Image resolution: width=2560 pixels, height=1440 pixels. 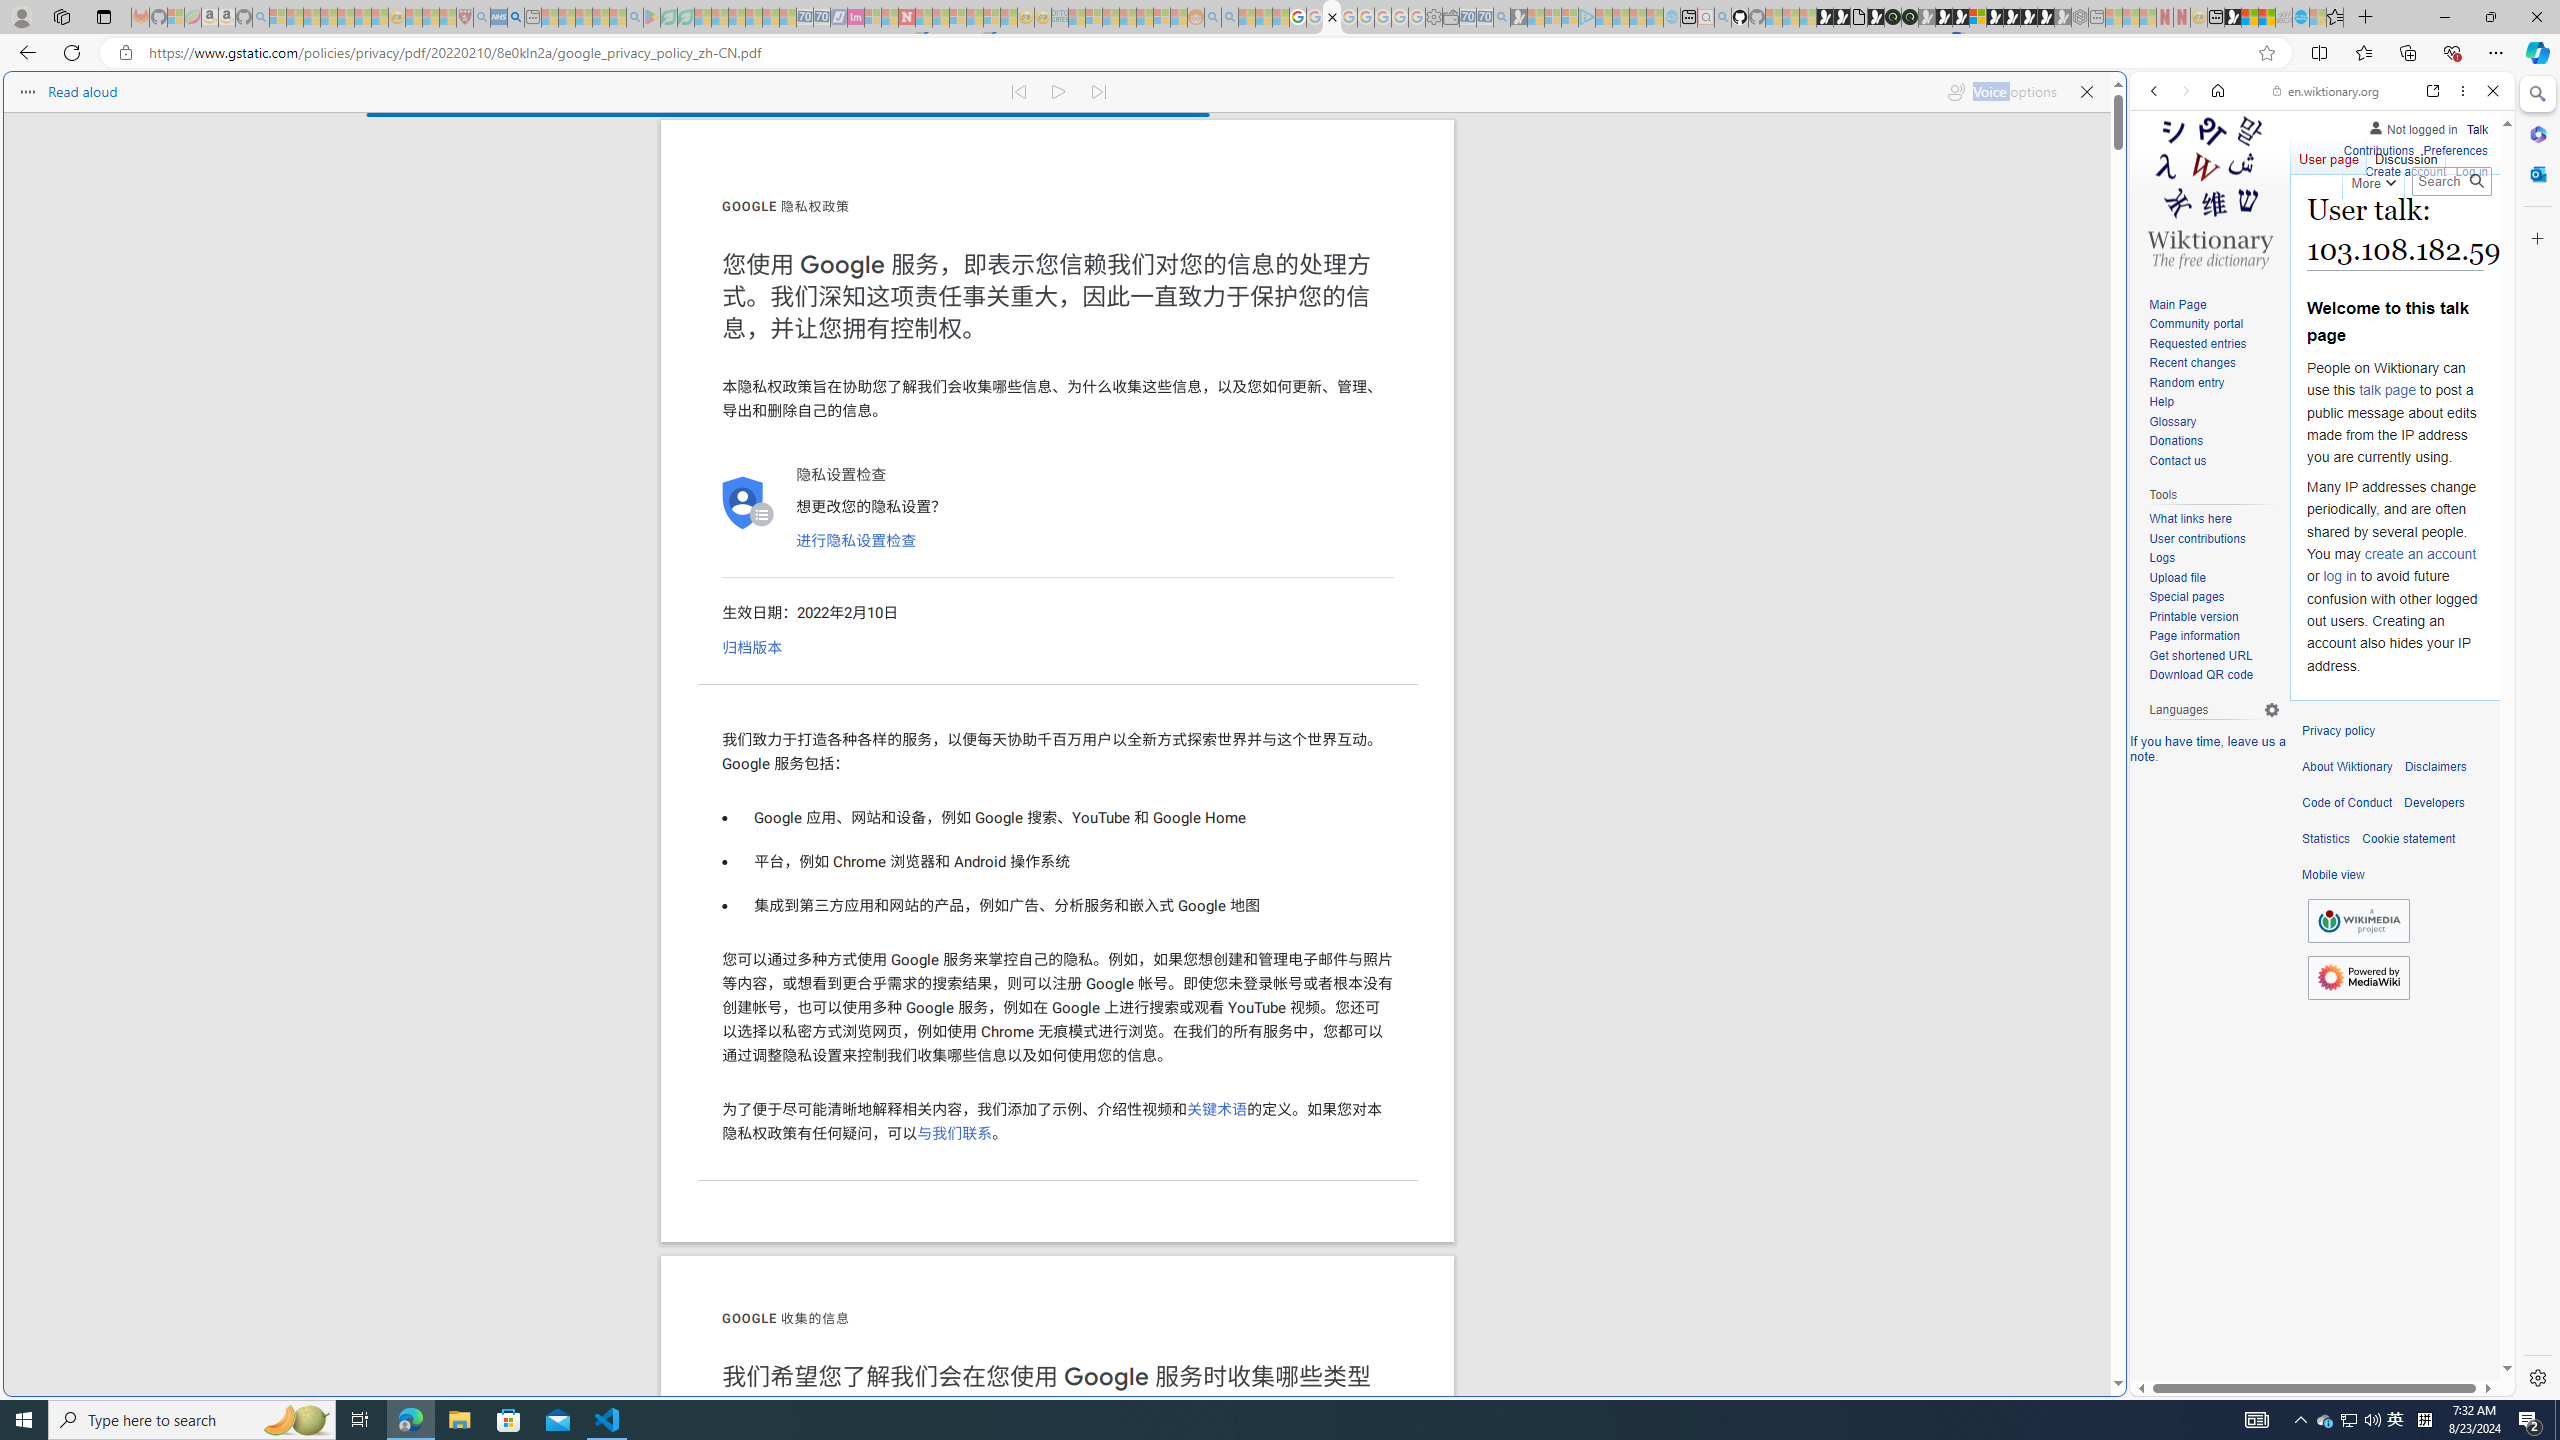 I want to click on Requested entries, so click(x=2197, y=343).